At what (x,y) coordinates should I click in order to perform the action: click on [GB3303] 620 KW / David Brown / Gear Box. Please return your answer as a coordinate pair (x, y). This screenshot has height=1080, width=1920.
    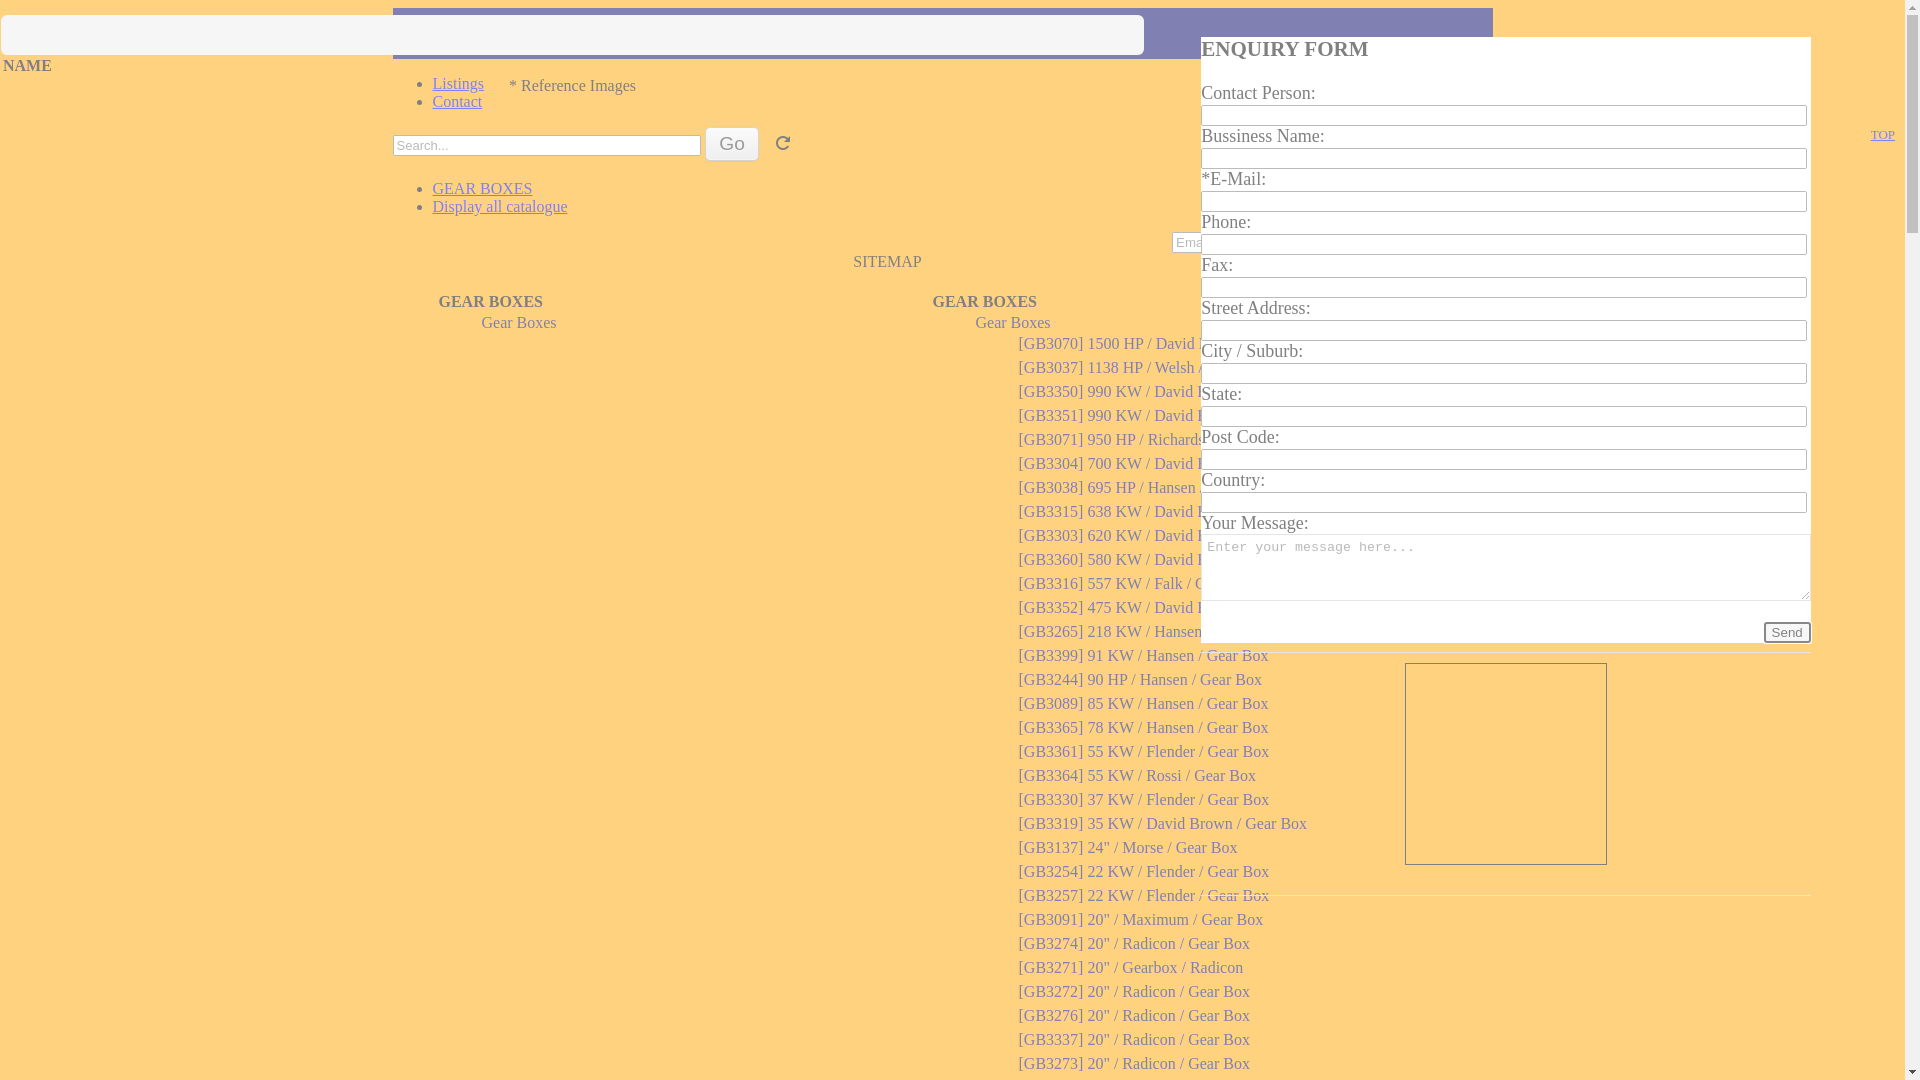
    Looking at the image, I should click on (1166, 536).